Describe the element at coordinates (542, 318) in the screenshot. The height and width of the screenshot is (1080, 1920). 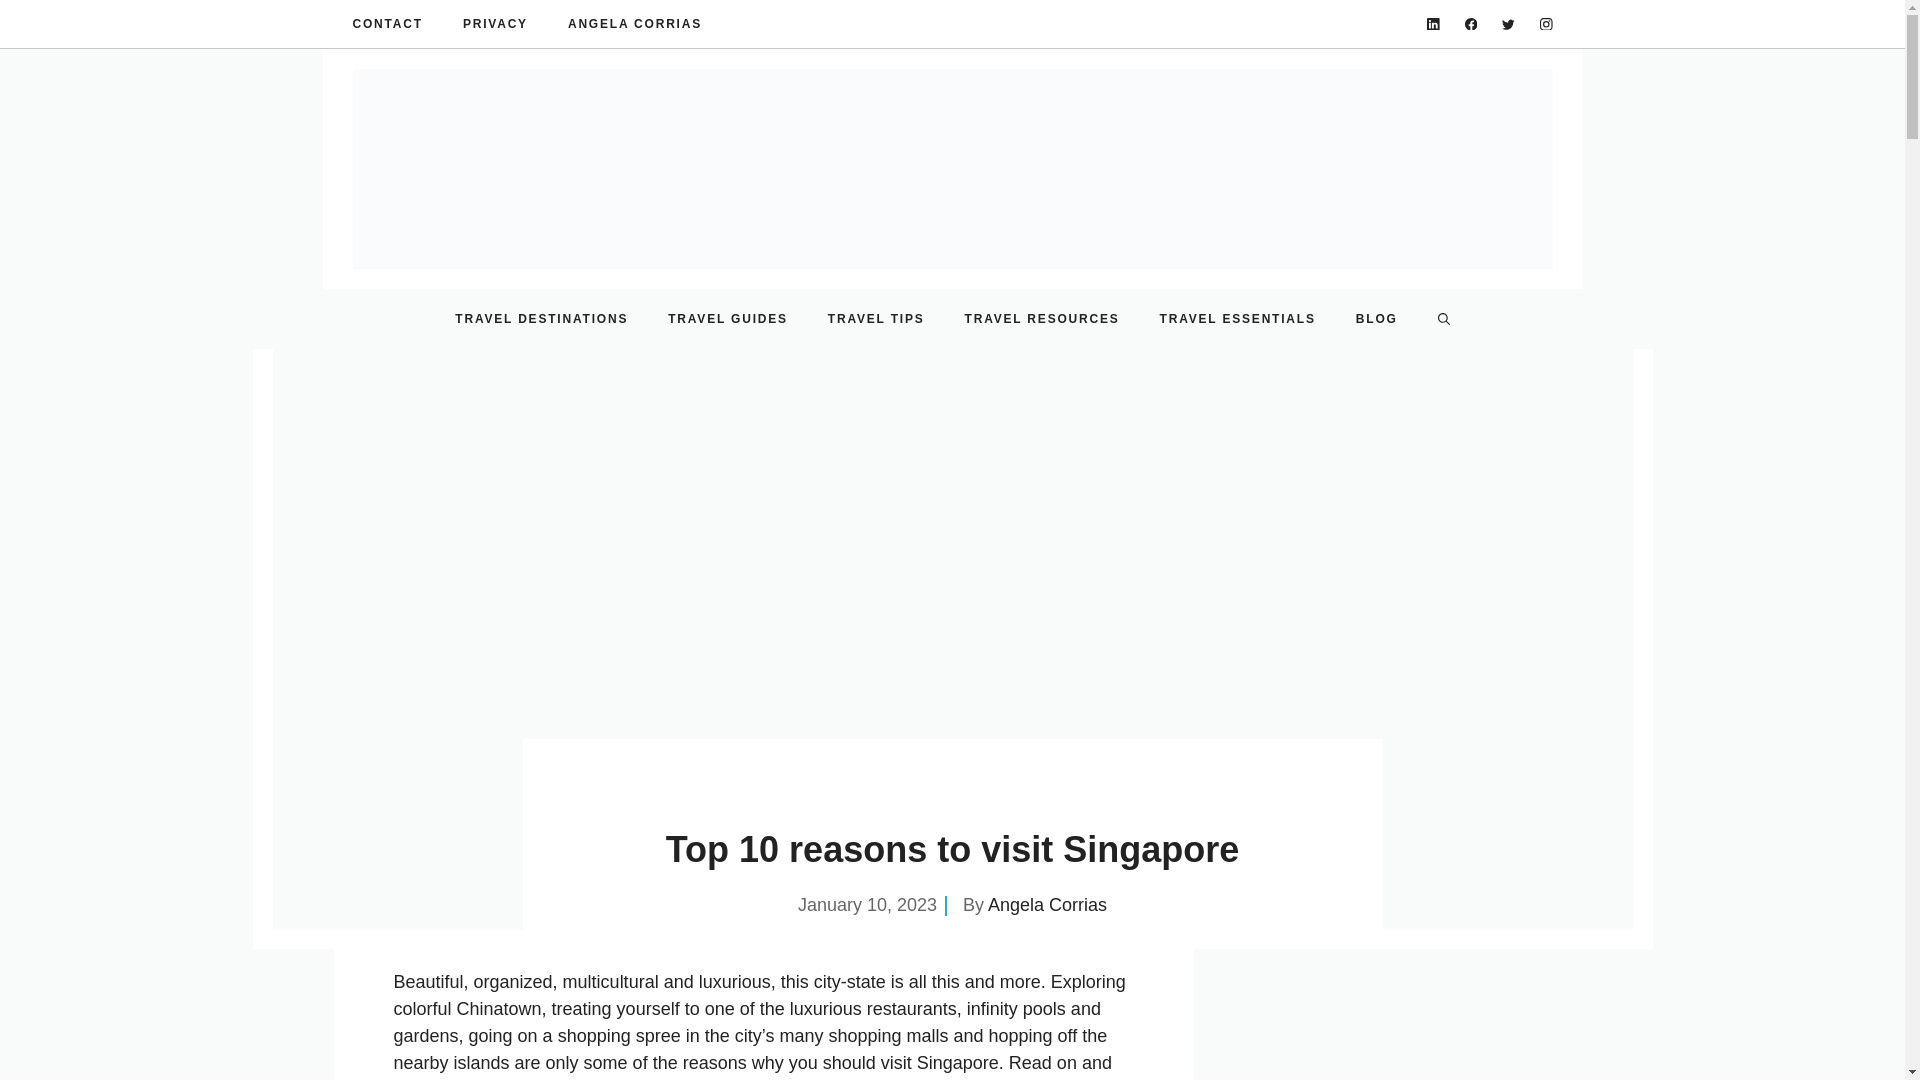
I see `TRAVEL DESTINATIONS` at that location.